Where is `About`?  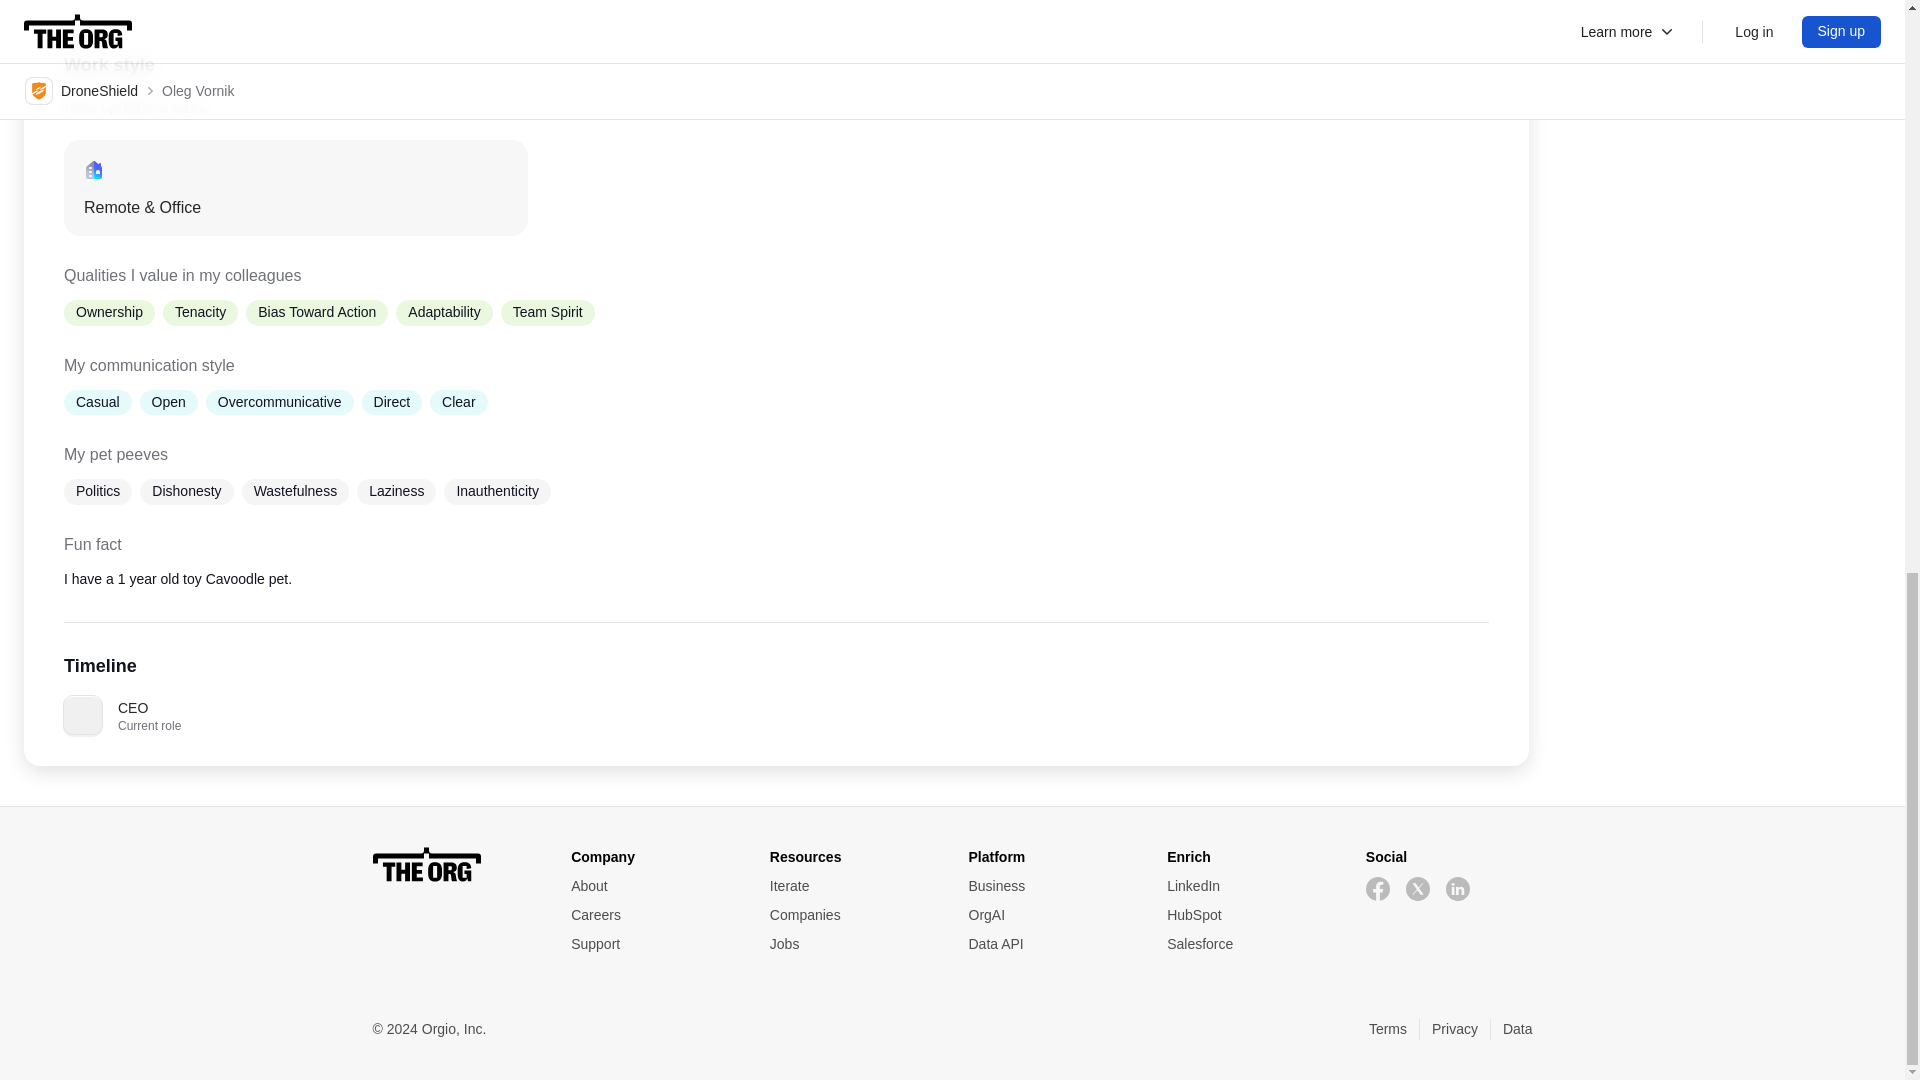 About is located at coordinates (654, 886).